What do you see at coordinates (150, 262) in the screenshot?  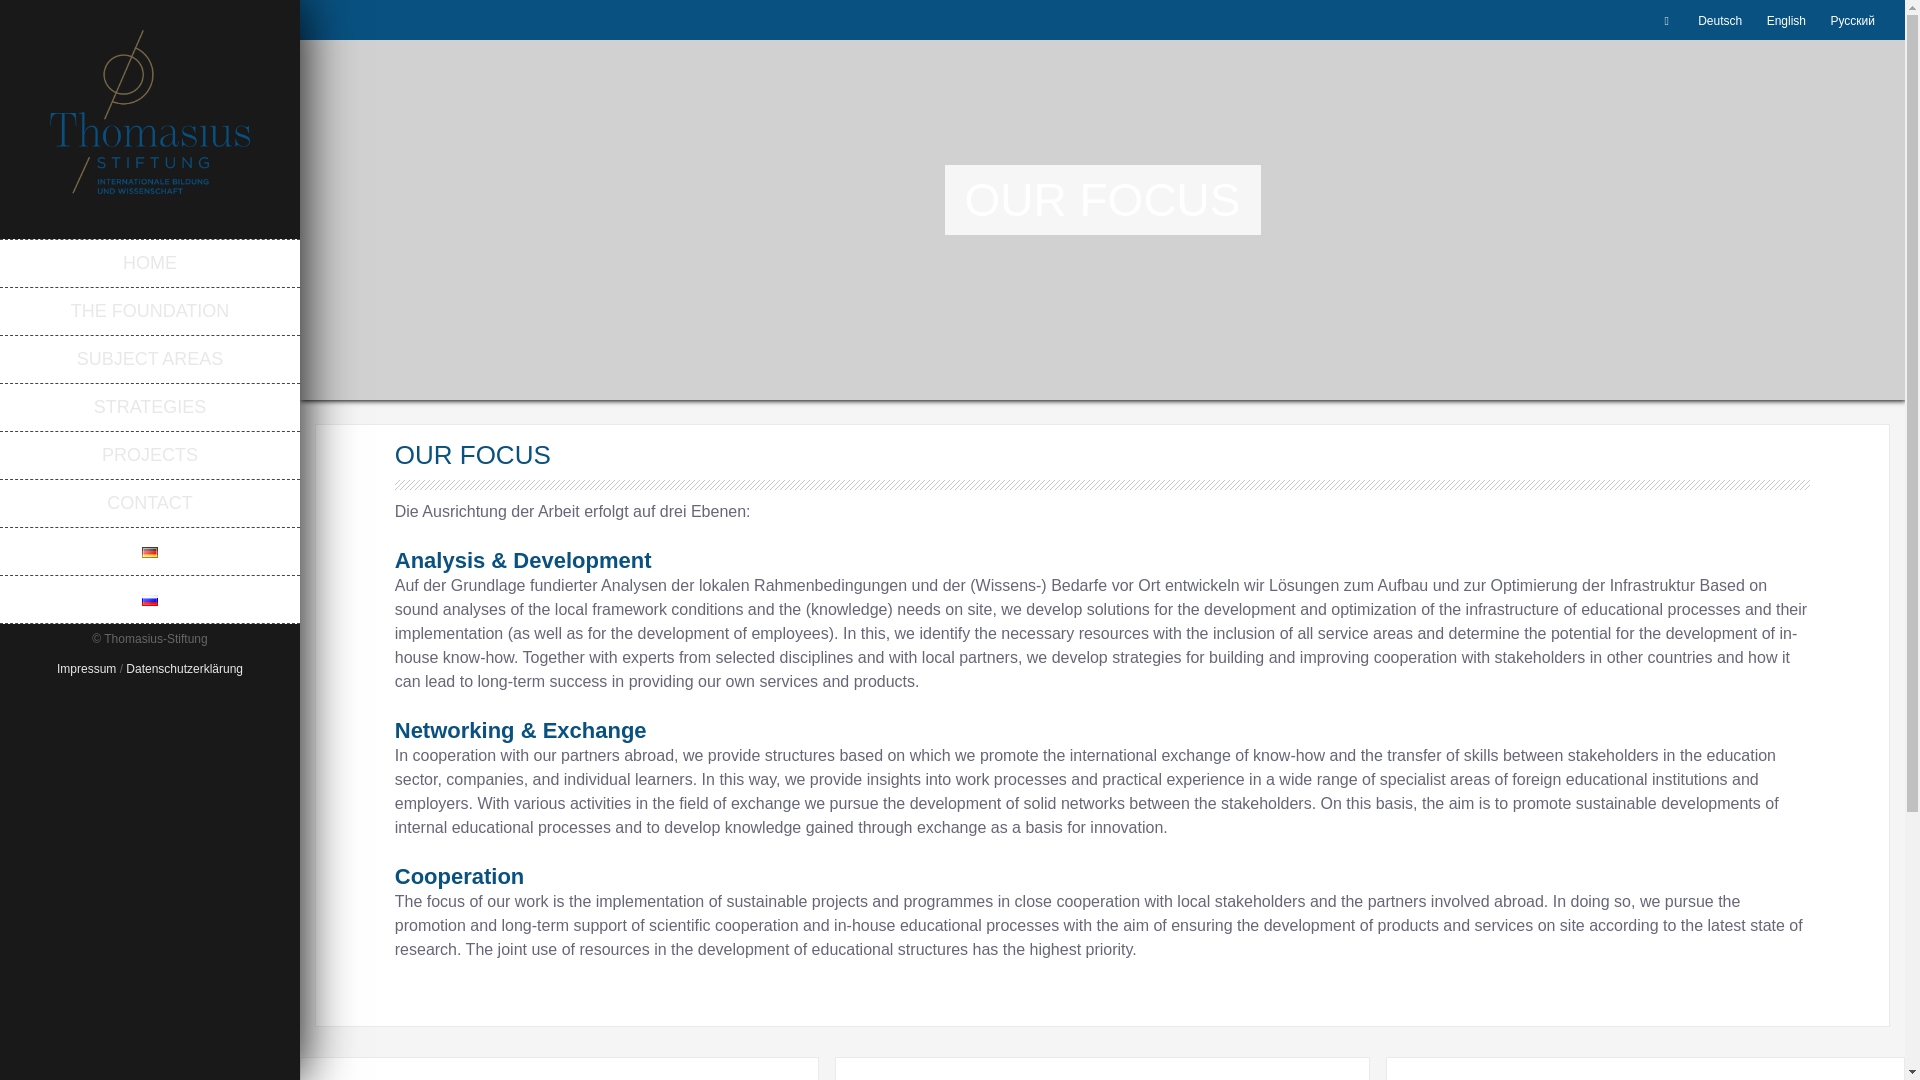 I see `HOME` at bounding box center [150, 262].